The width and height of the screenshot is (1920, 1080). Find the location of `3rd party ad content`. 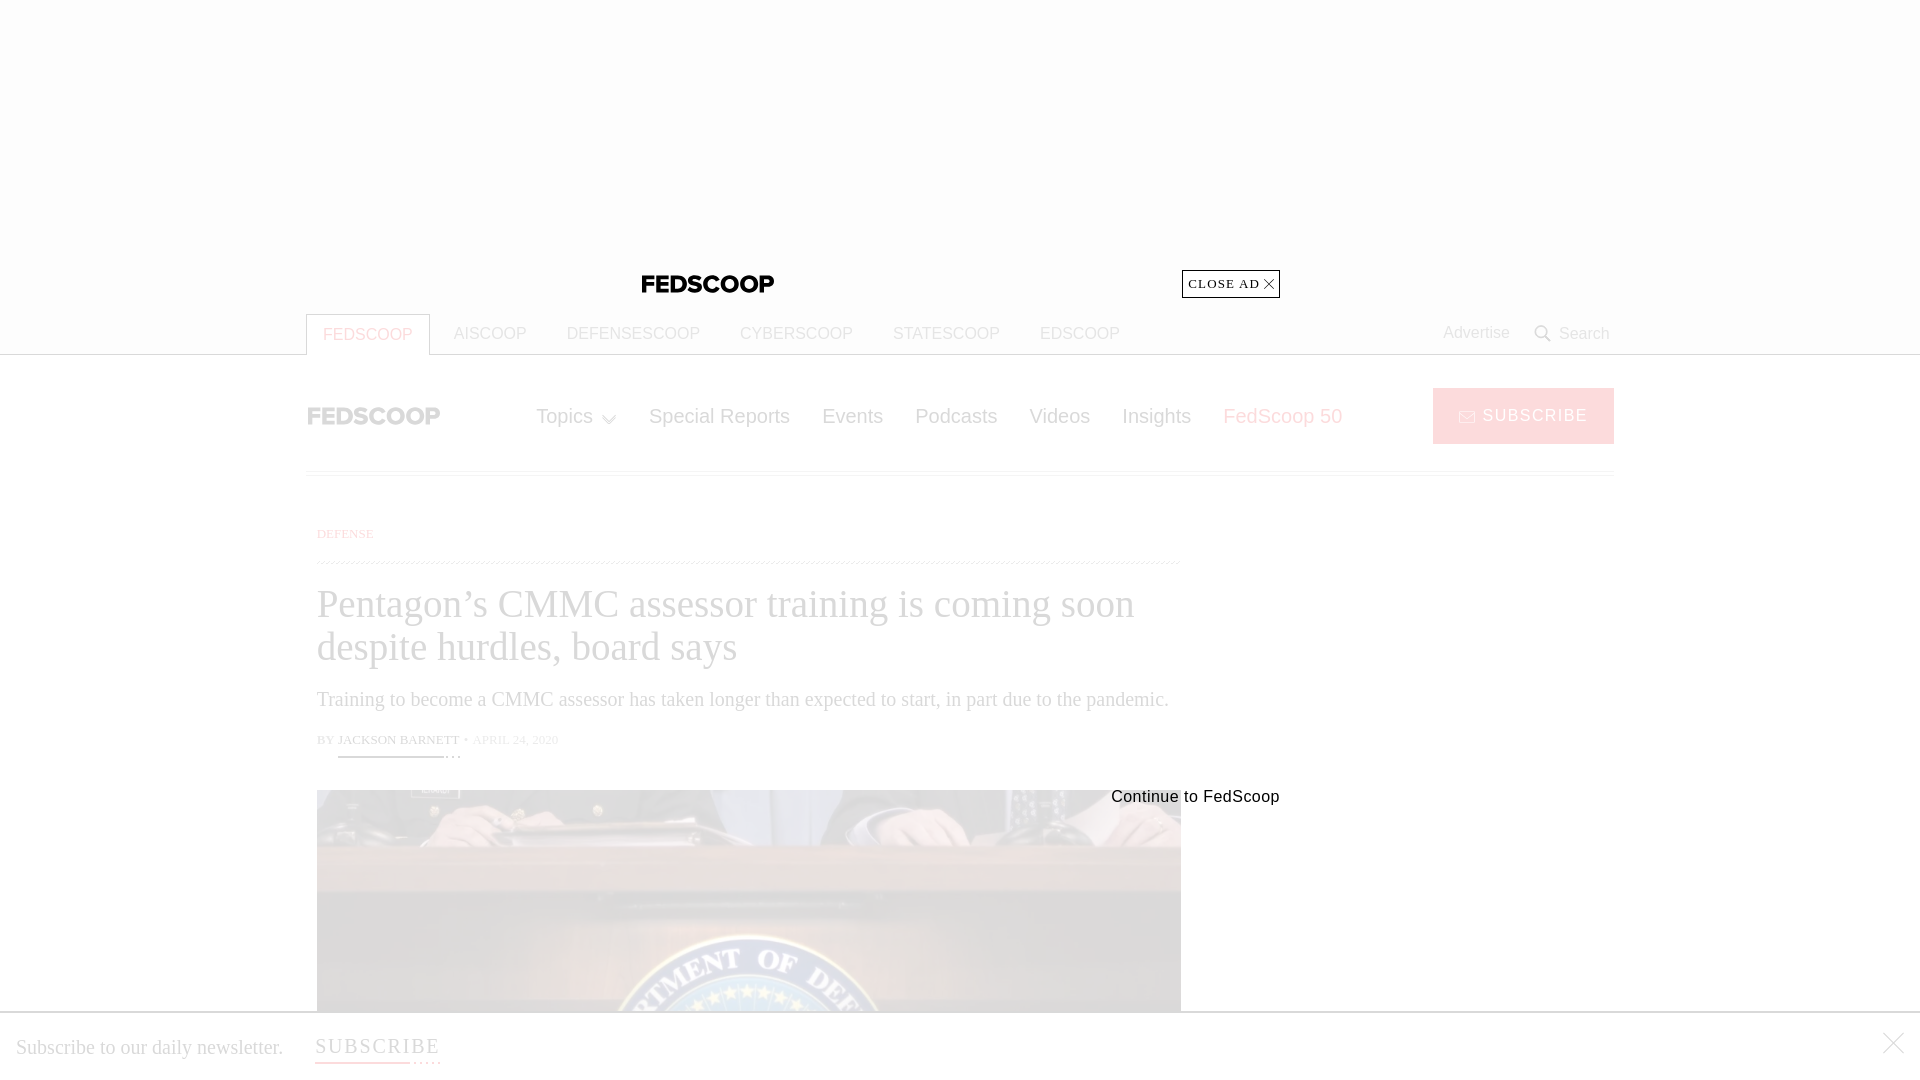

3rd party ad content is located at coordinates (960, 148).